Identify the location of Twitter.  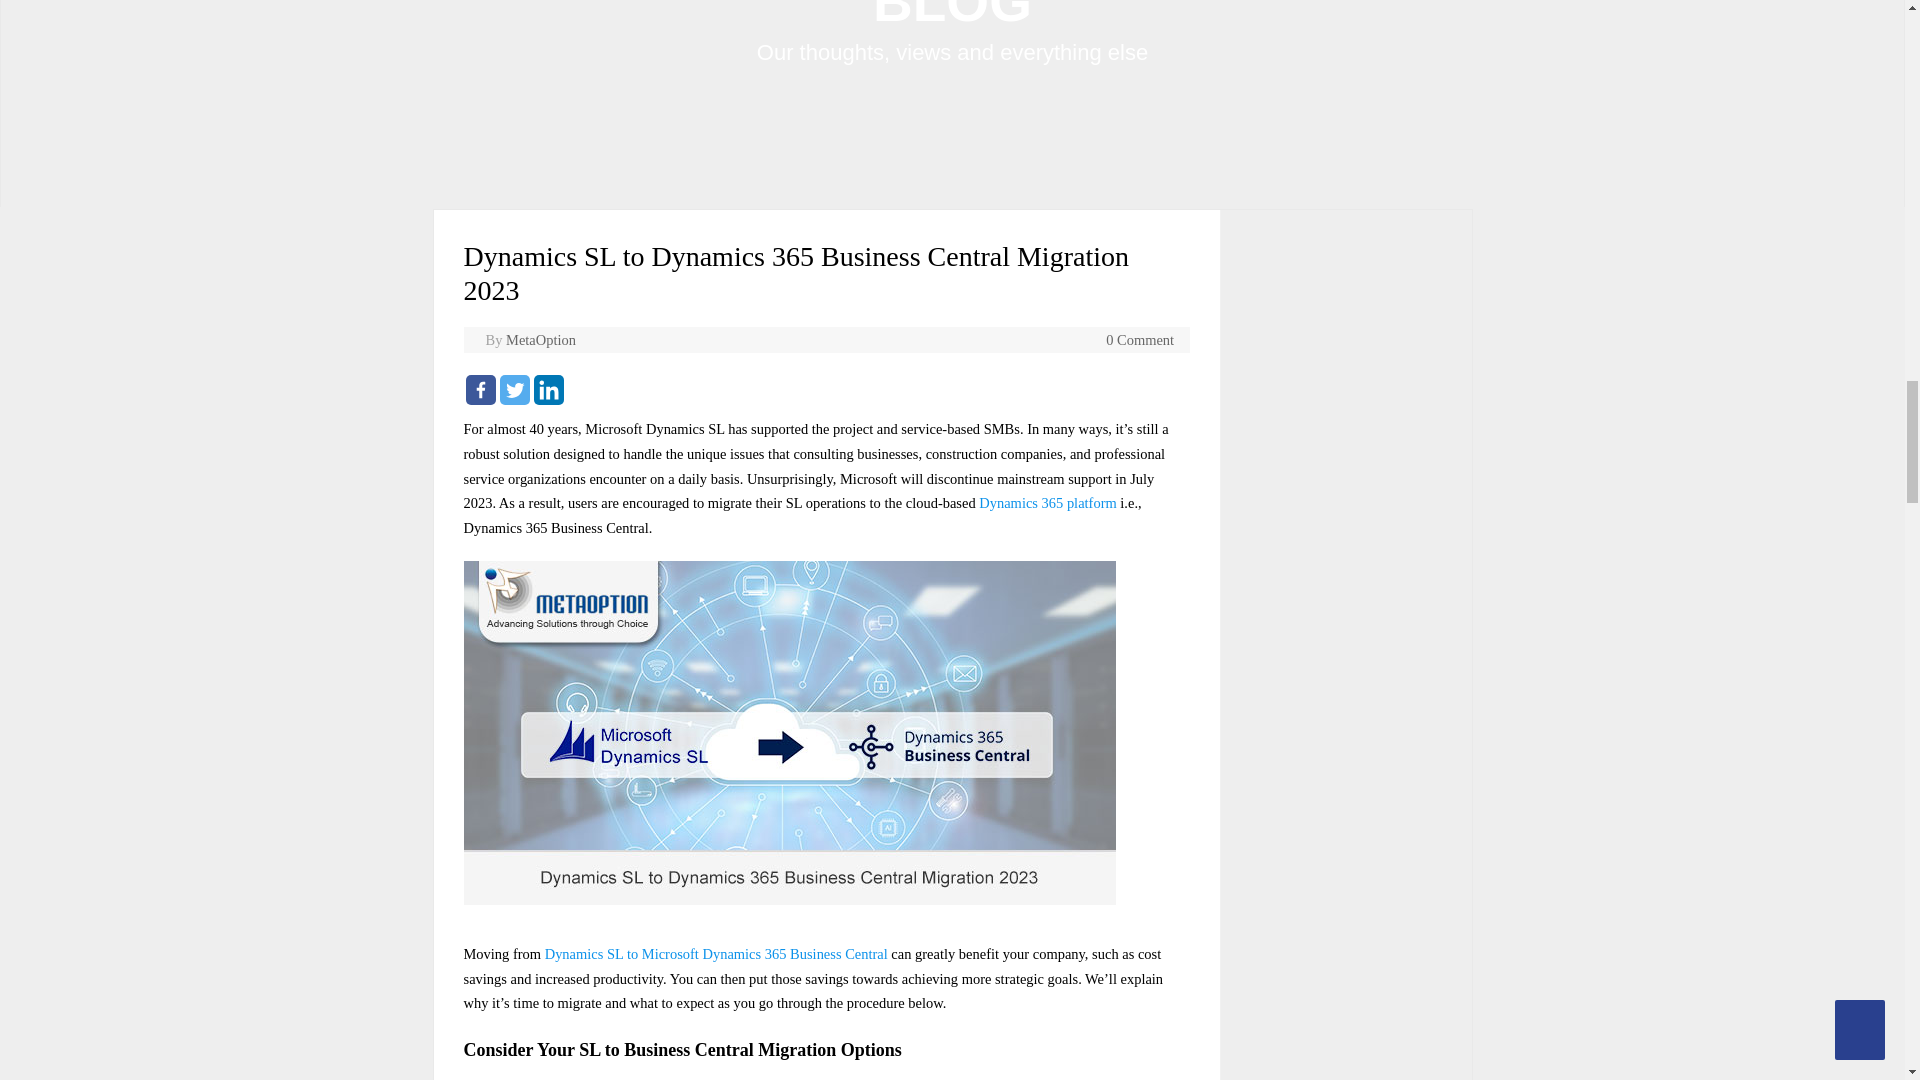
(514, 390).